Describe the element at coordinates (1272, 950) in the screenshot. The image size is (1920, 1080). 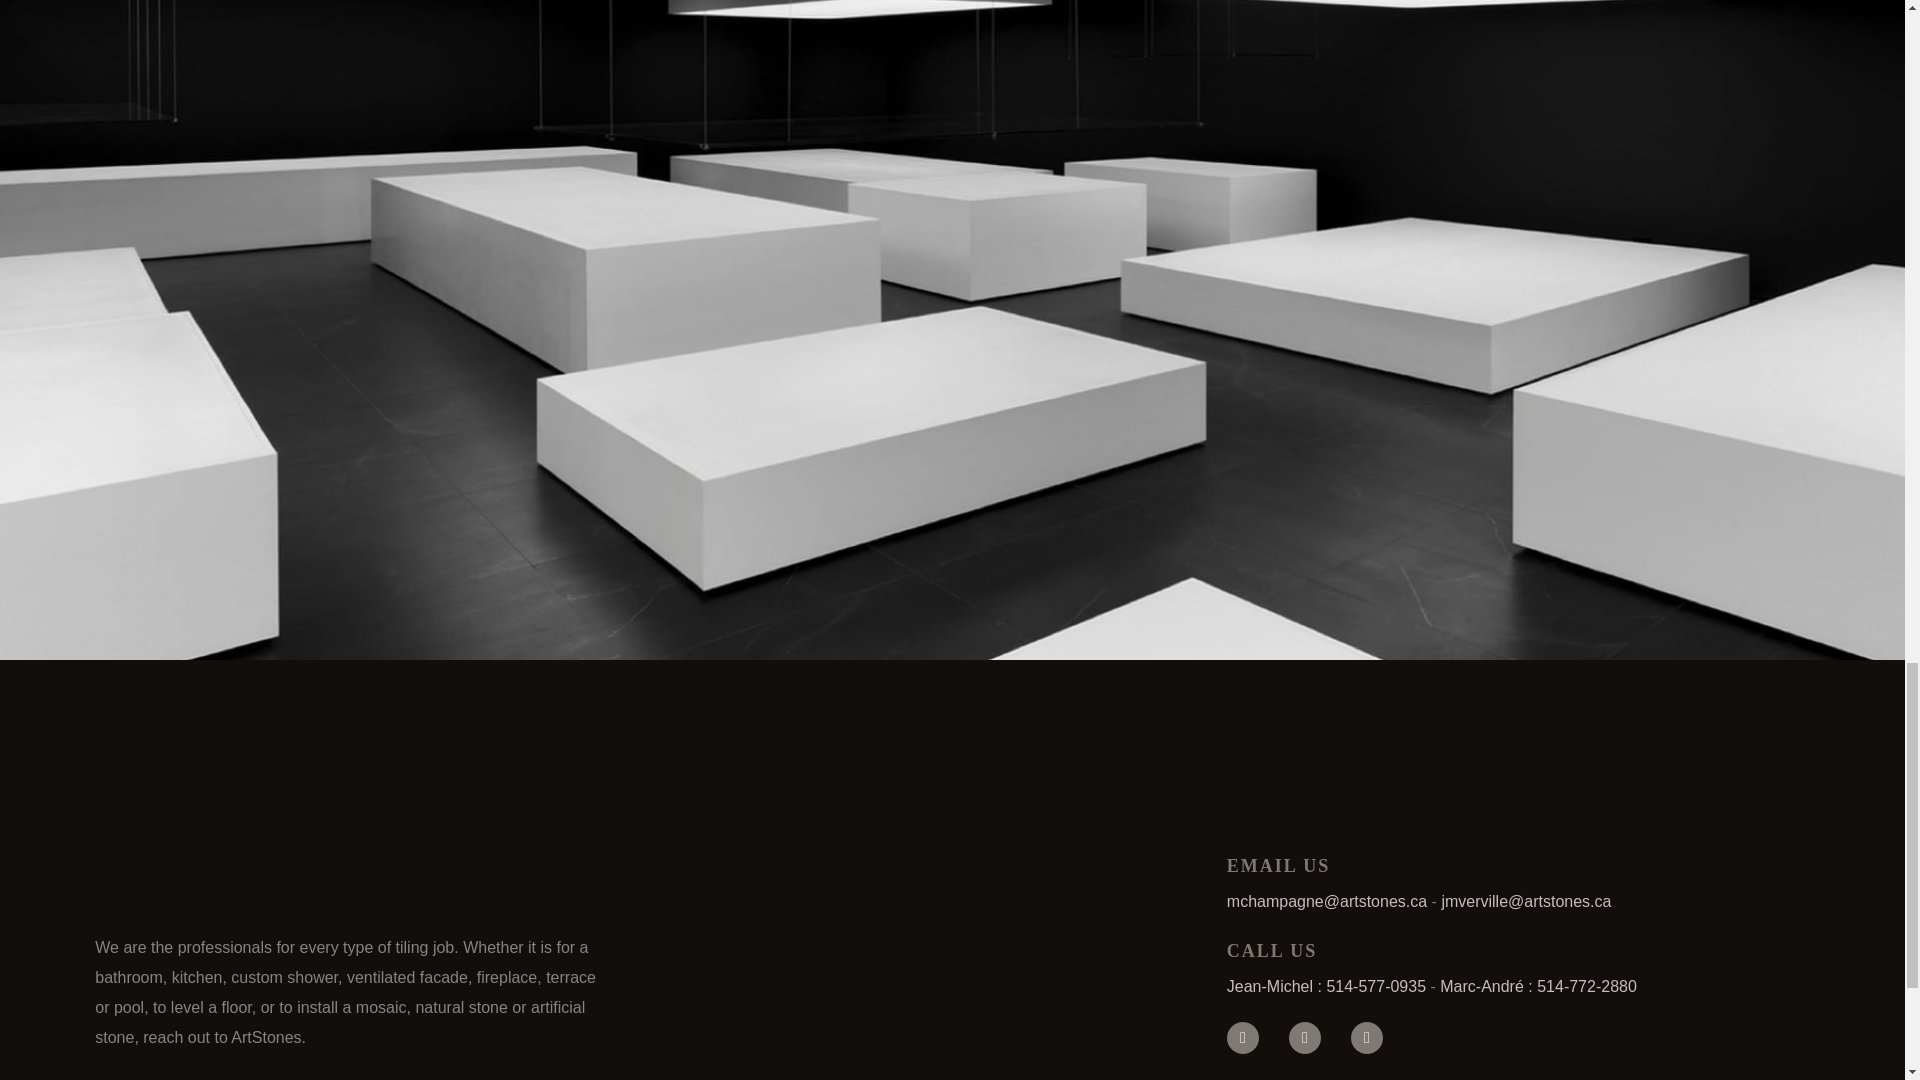
I see `CALL US` at that location.